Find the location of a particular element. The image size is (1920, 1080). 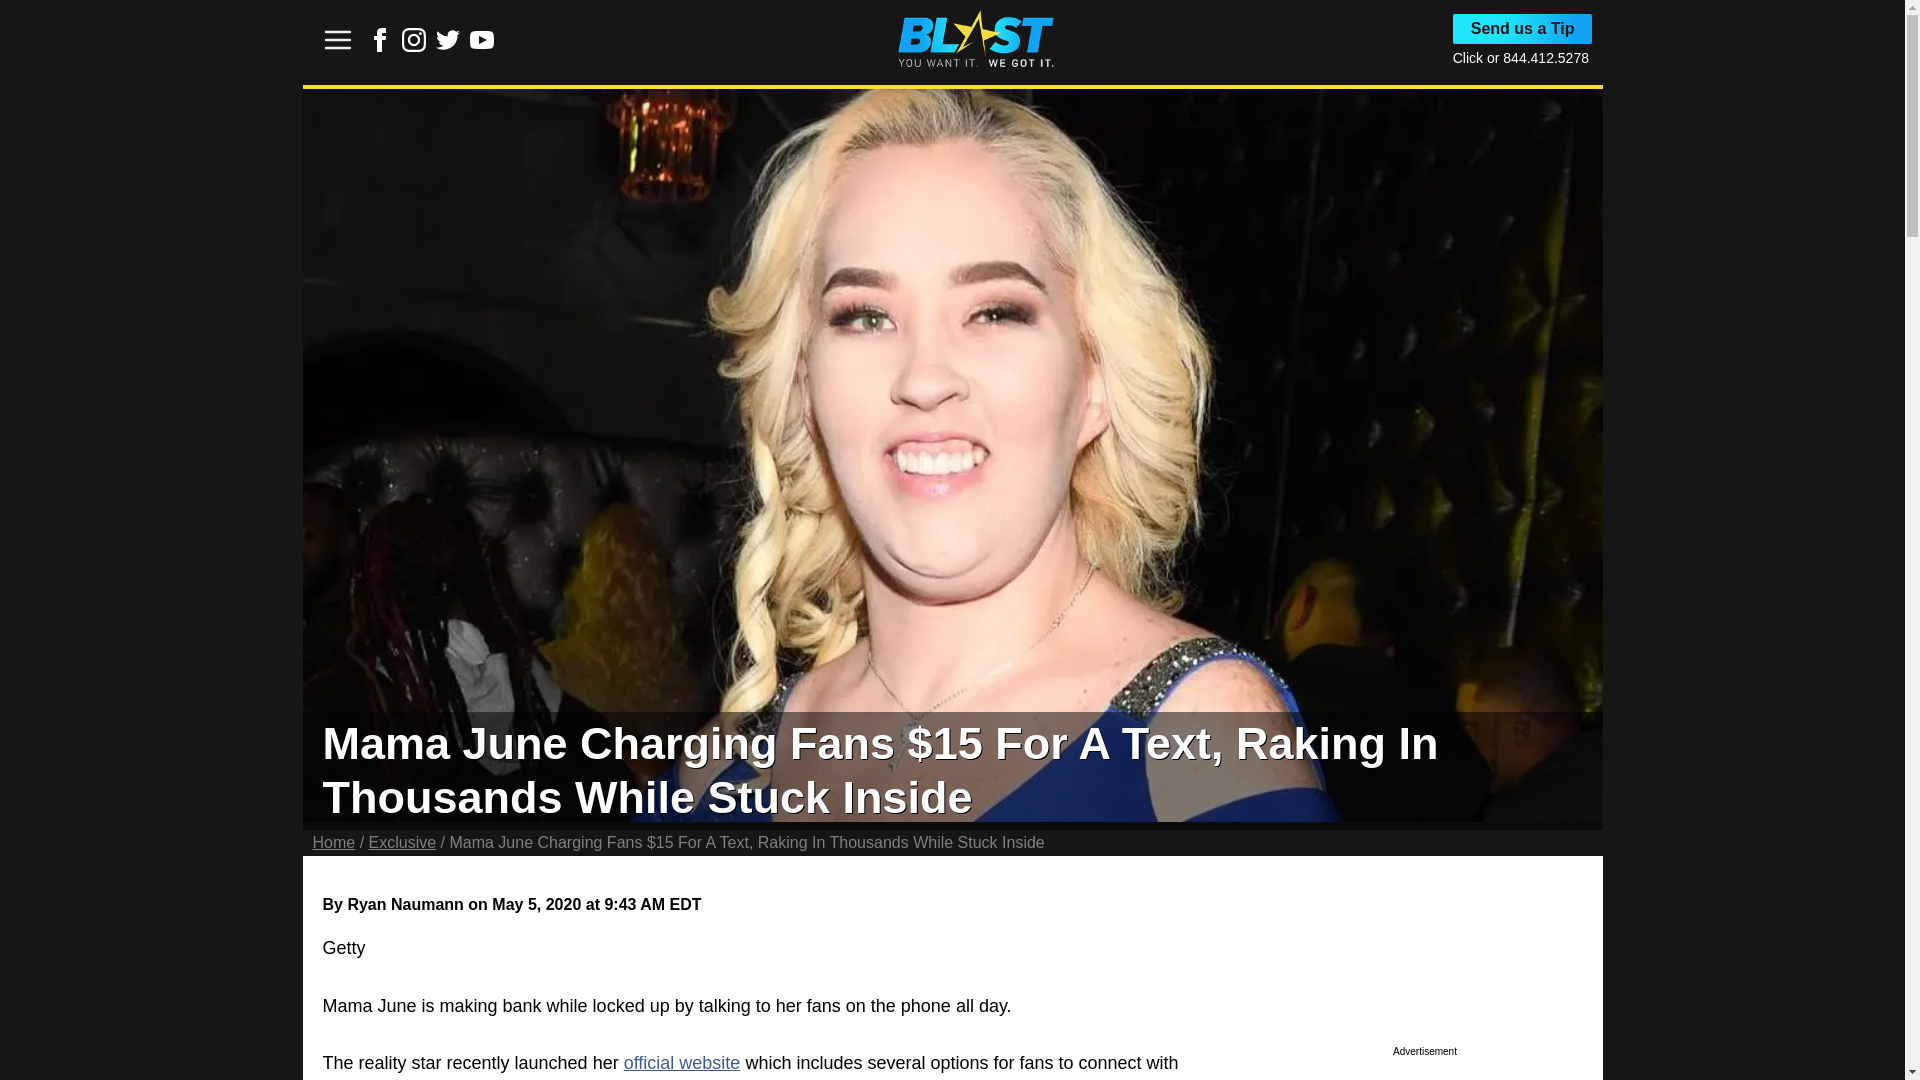

Send us a Tip is located at coordinates (1523, 29).